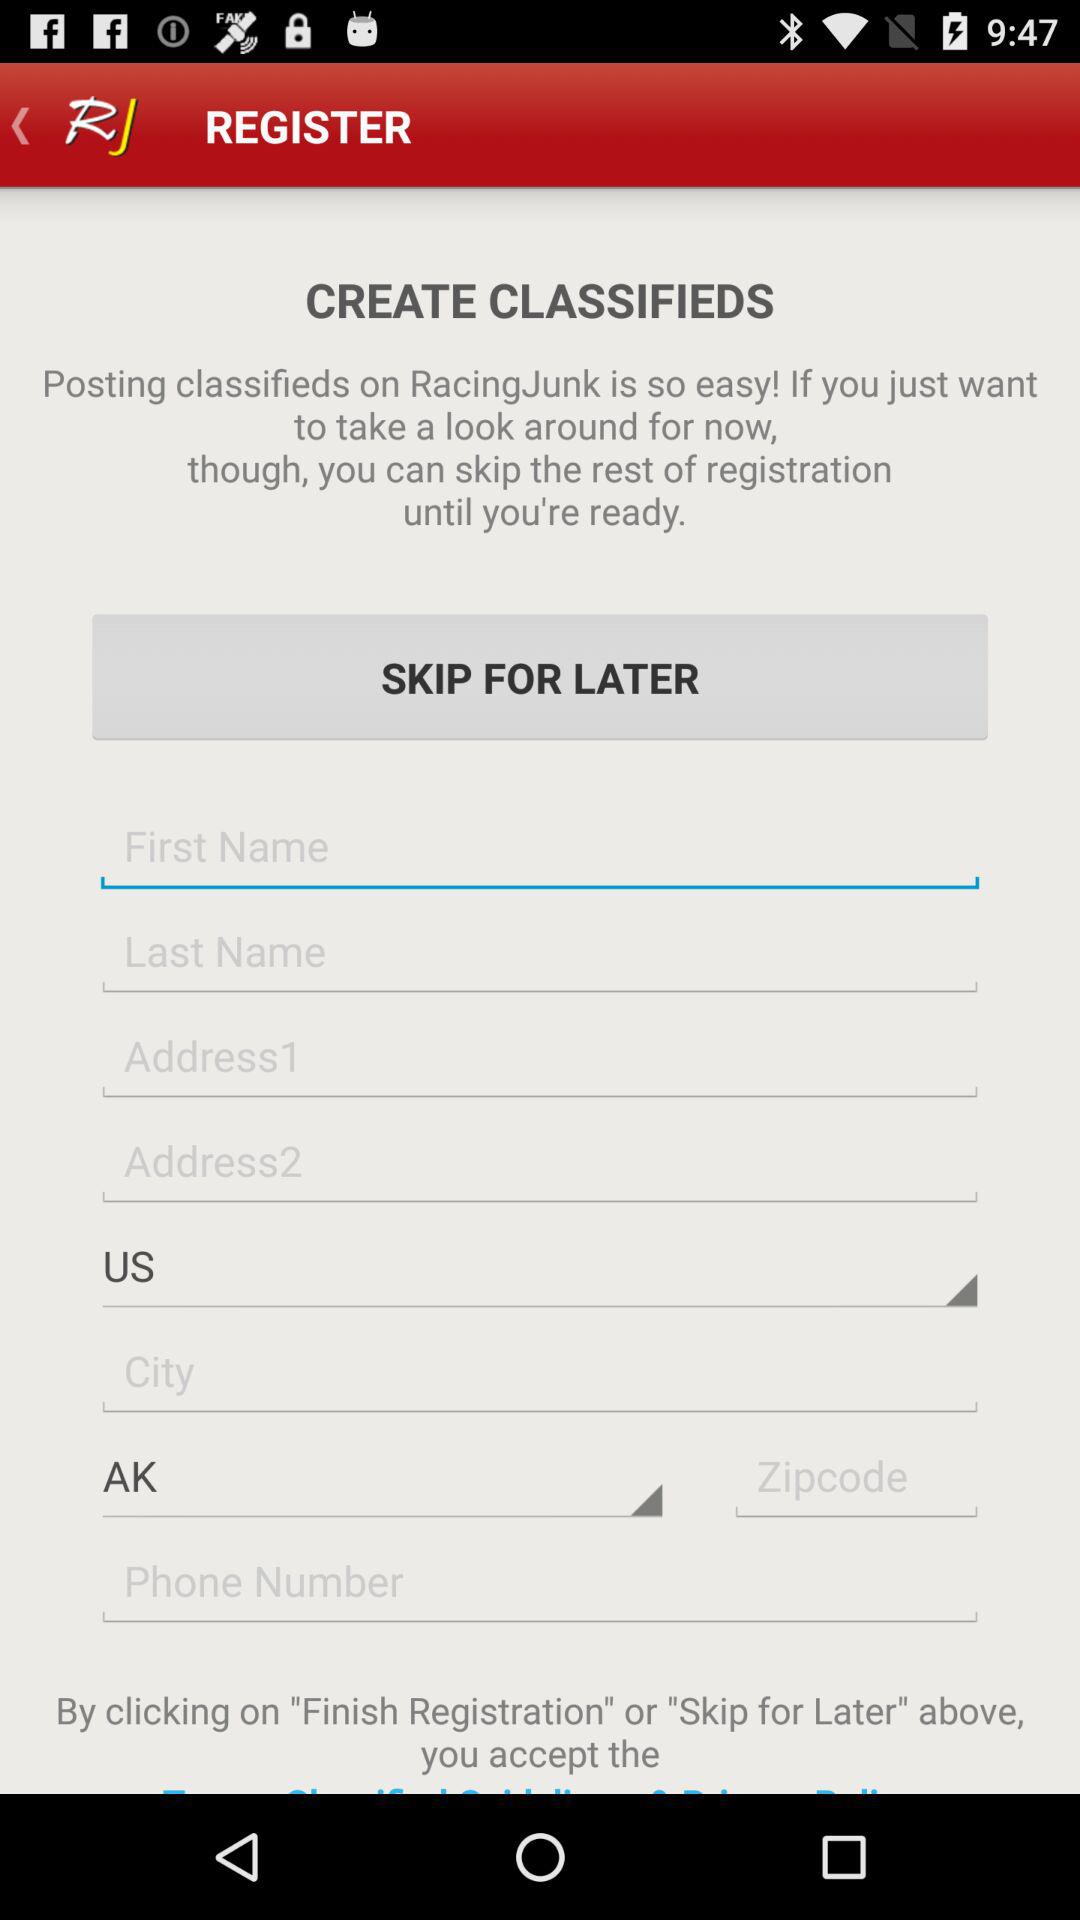 The width and height of the screenshot is (1080, 1920). What do you see at coordinates (540, 1054) in the screenshot?
I see `enter address` at bounding box center [540, 1054].